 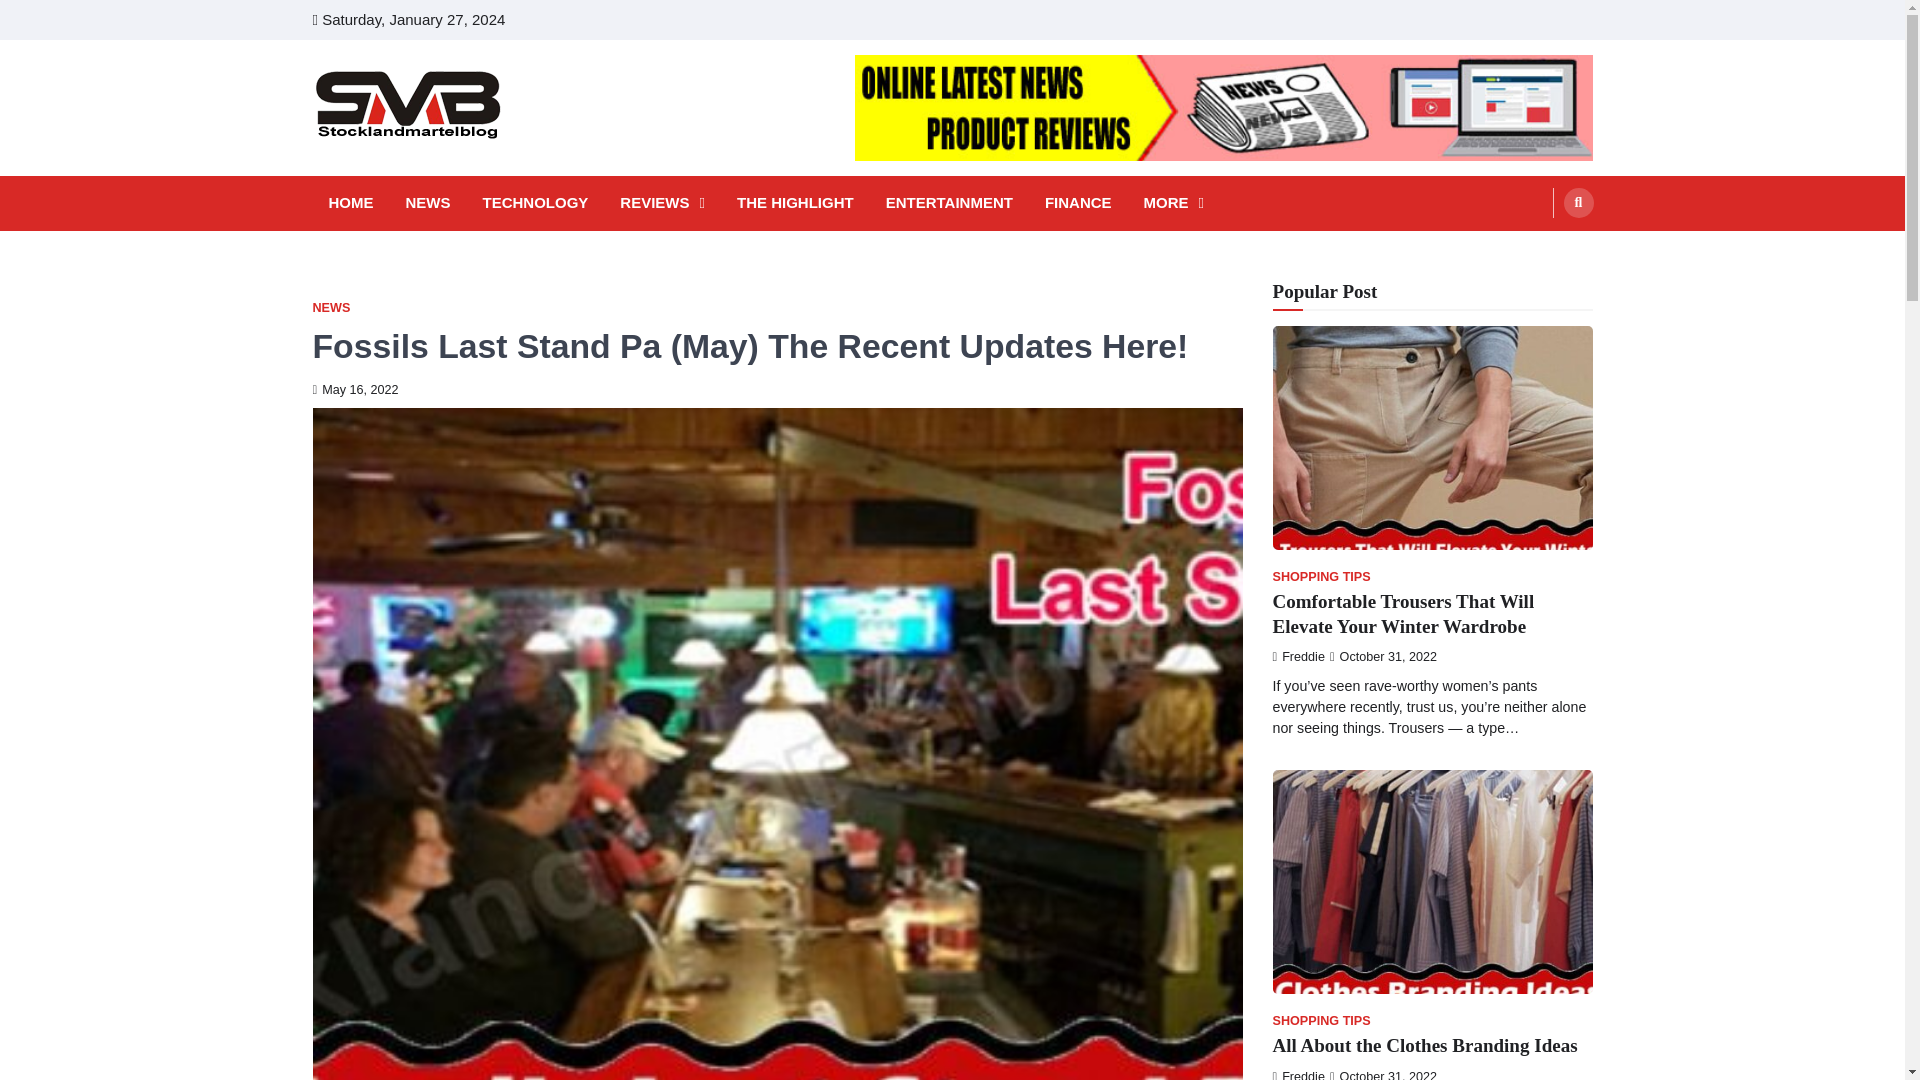 What do you see at coordinates (949, 203) in the screenshot?
I see `ENTERTAINMENT` at bounding box center [949, 203].